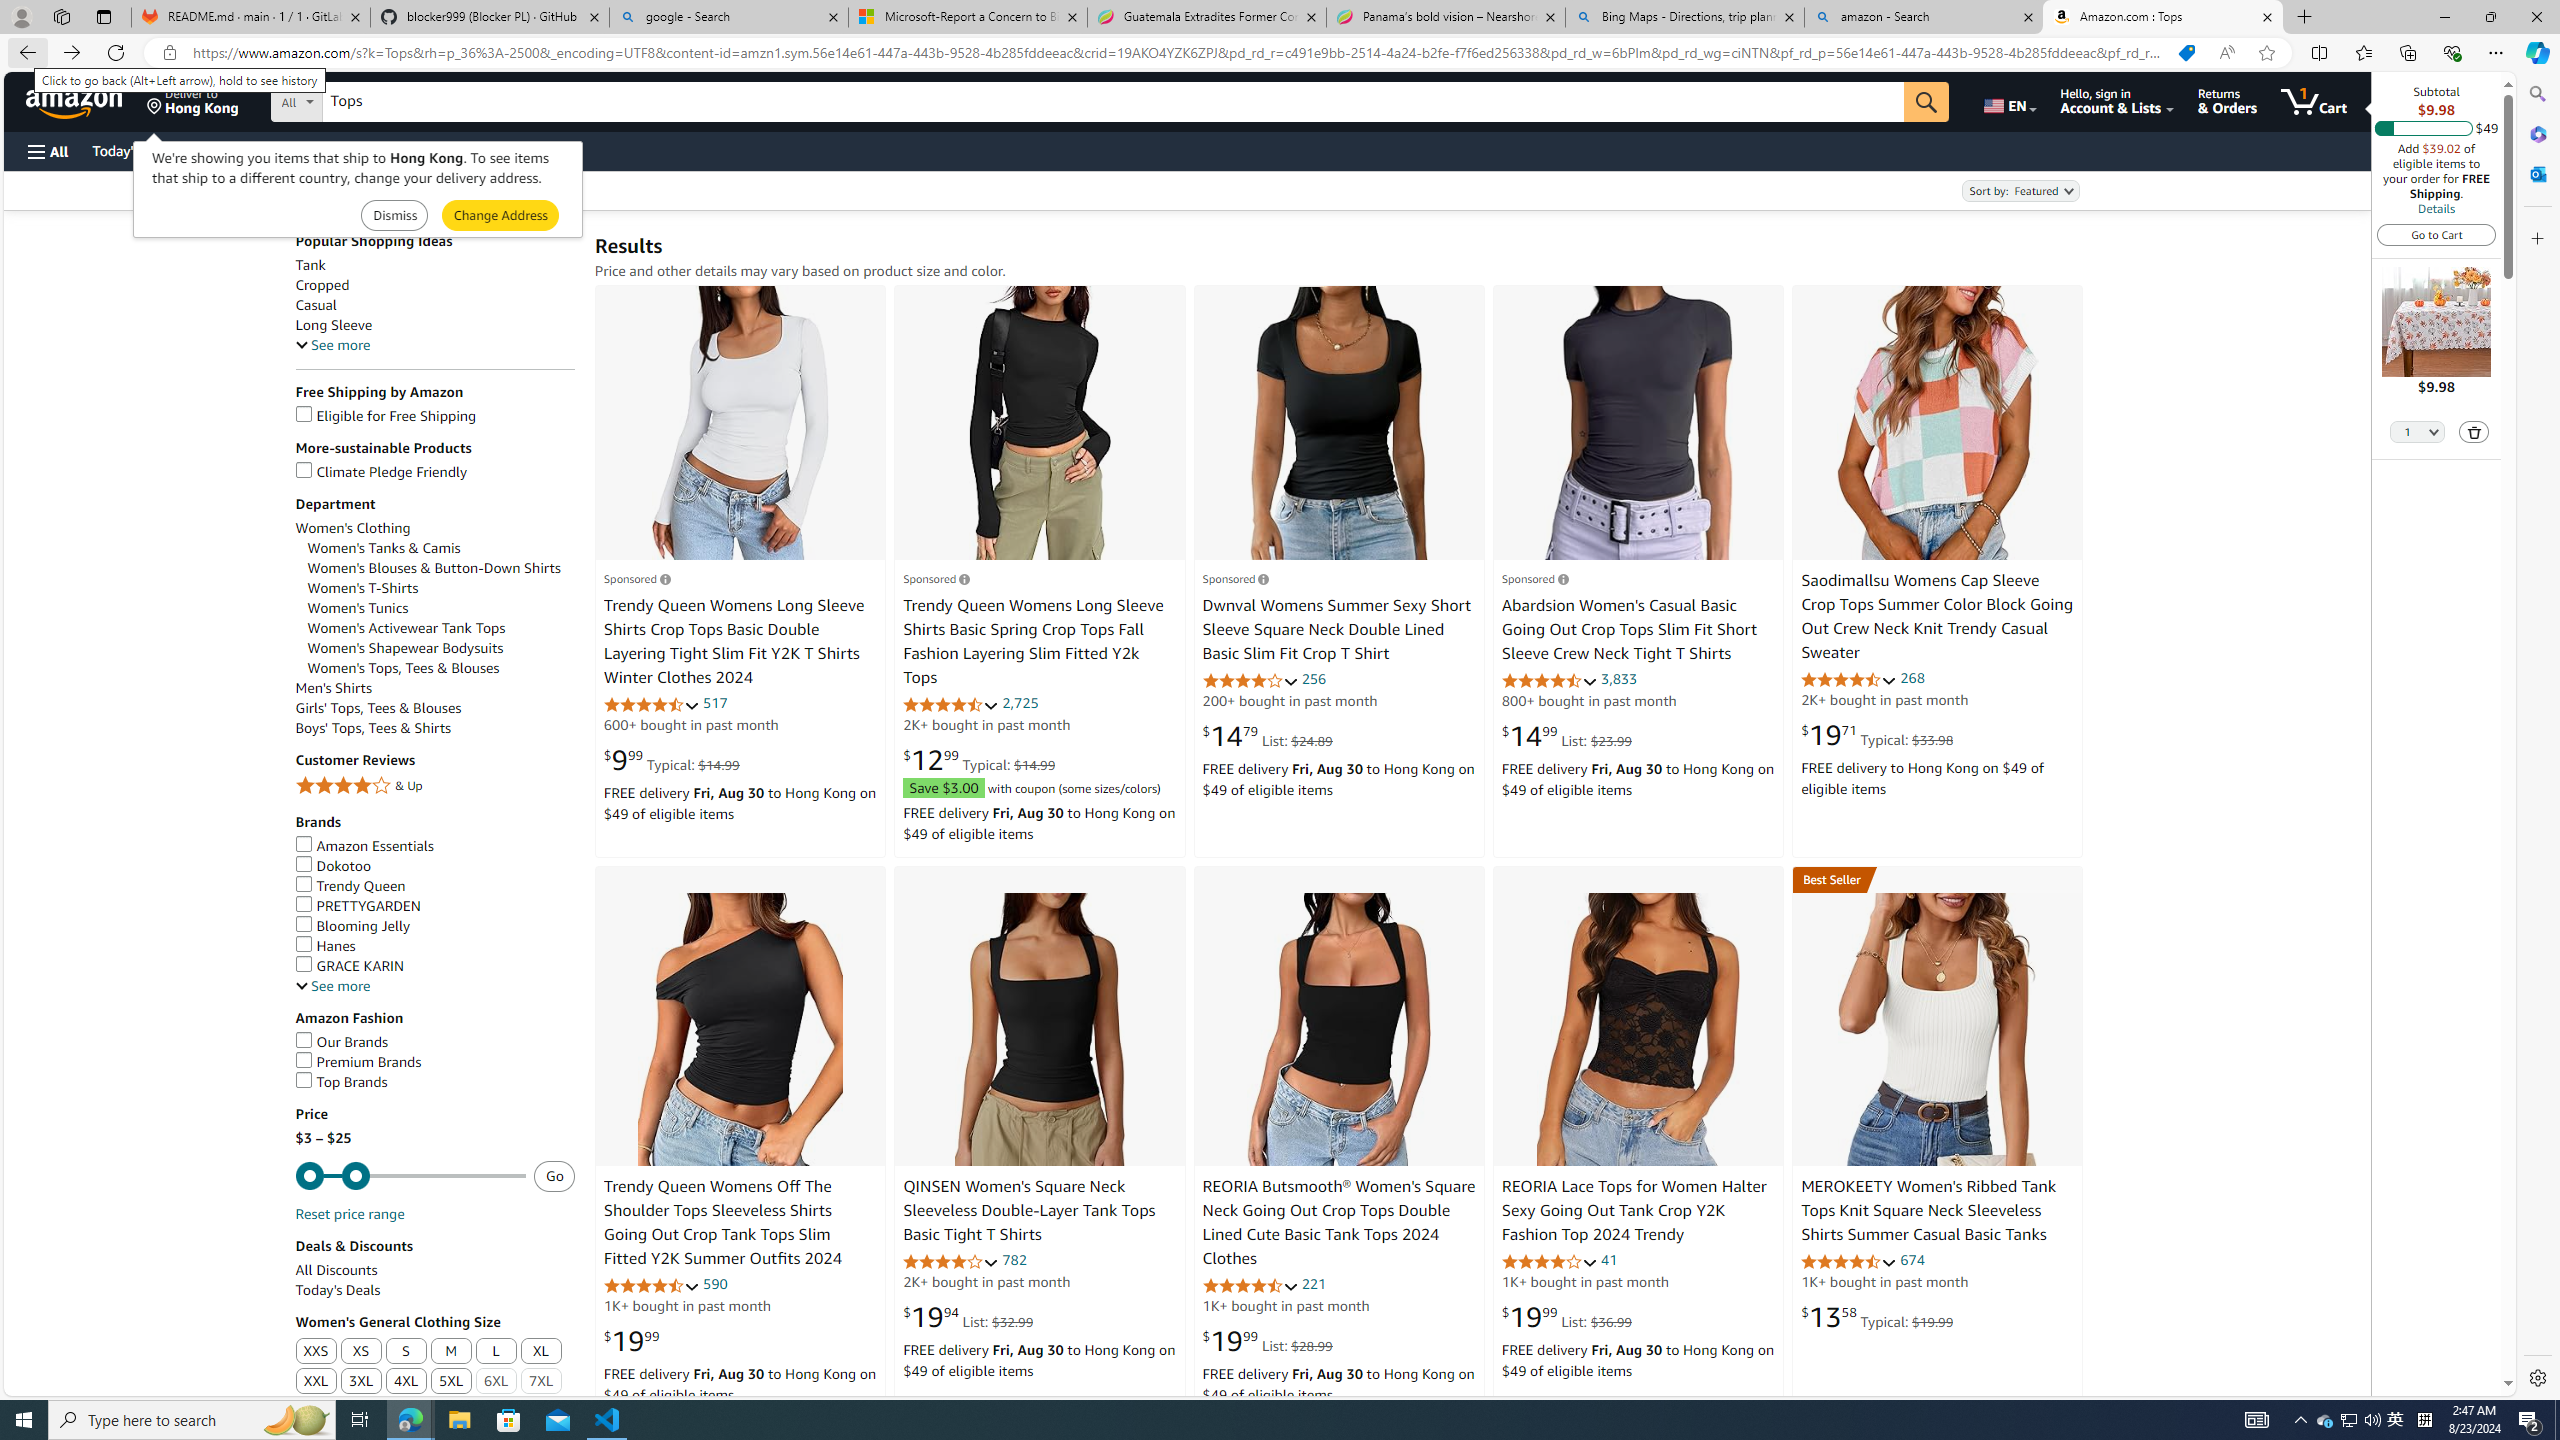  I want to click on Choose a language for shopping., so click(2008, 101).